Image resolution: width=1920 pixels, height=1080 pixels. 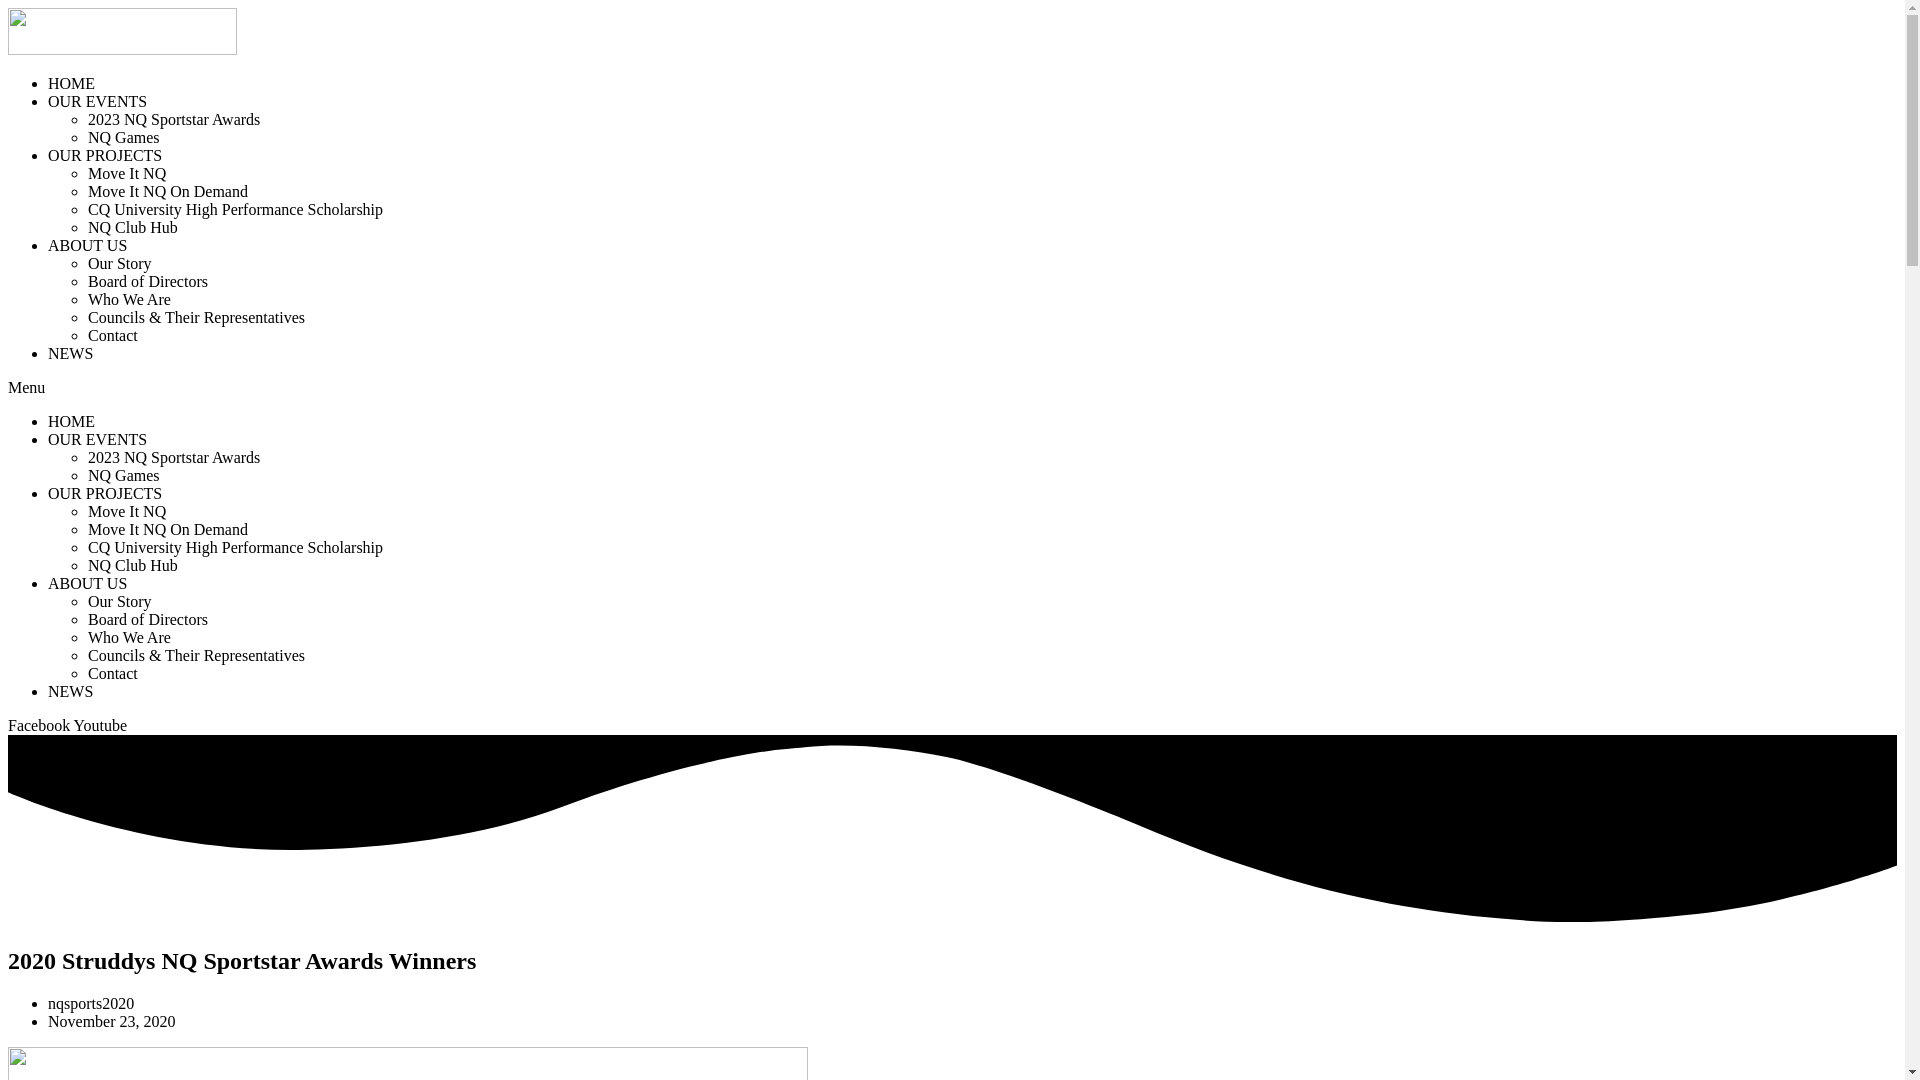 What do you see at coordinates (41, 726) in the screenshot?
I see `Facebook` at bounding box center [41, 726].